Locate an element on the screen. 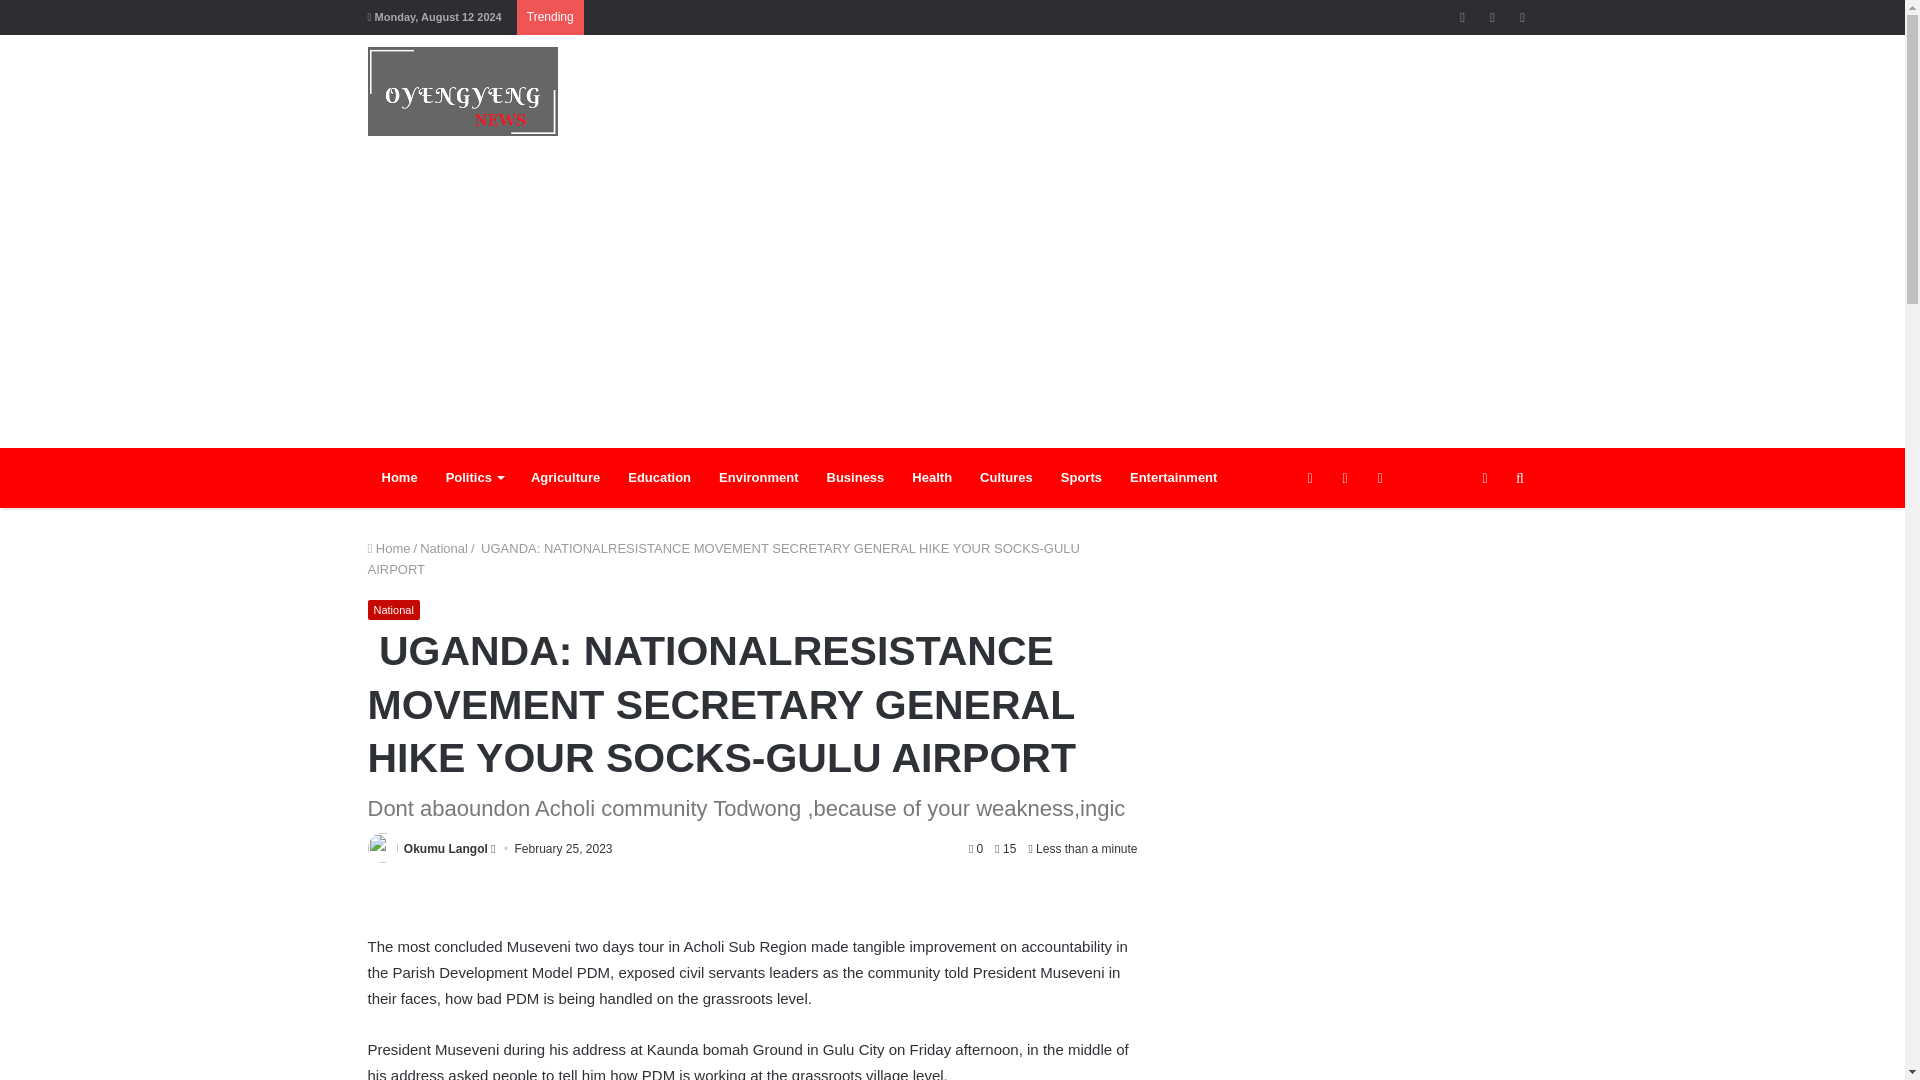  Politics is located at coordinates (474, 478).